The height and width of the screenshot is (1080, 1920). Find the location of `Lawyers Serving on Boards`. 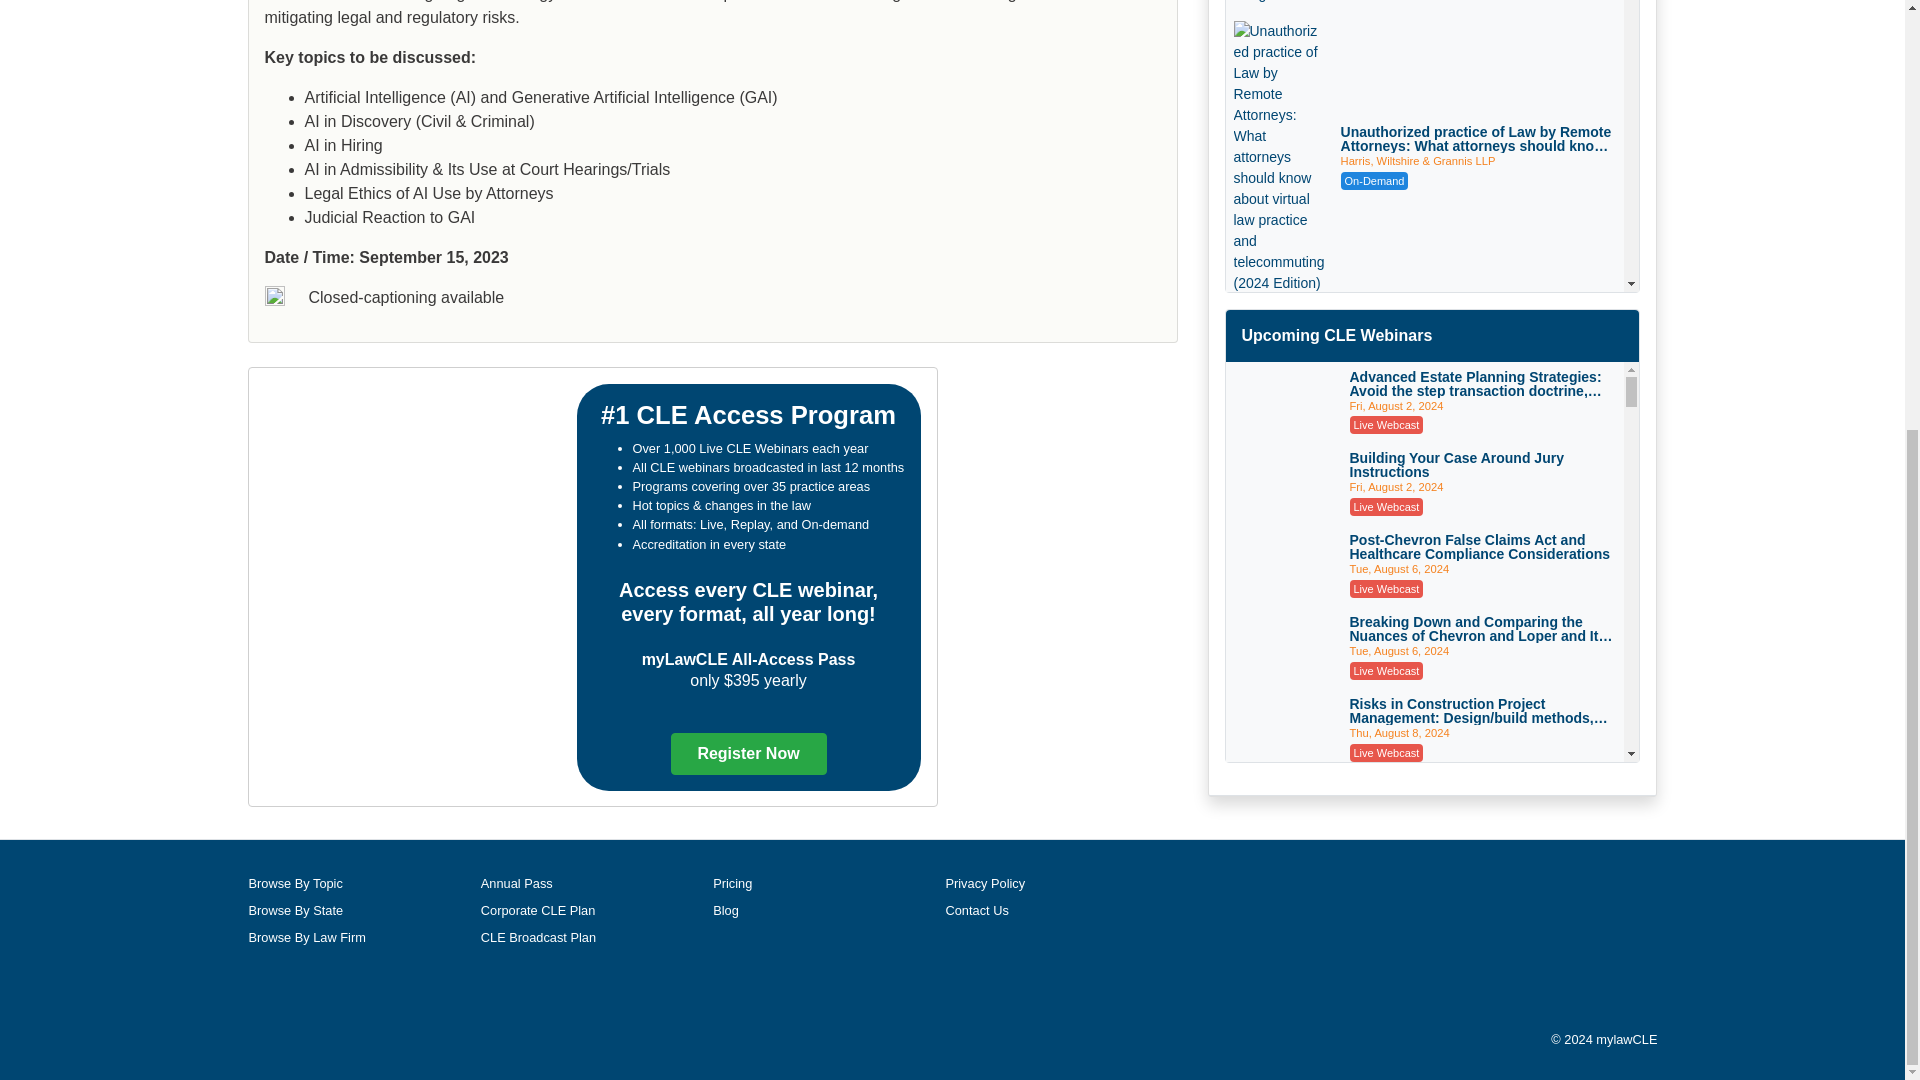

Lawyers Serving on Boards is located at coordinates (1284, 702).